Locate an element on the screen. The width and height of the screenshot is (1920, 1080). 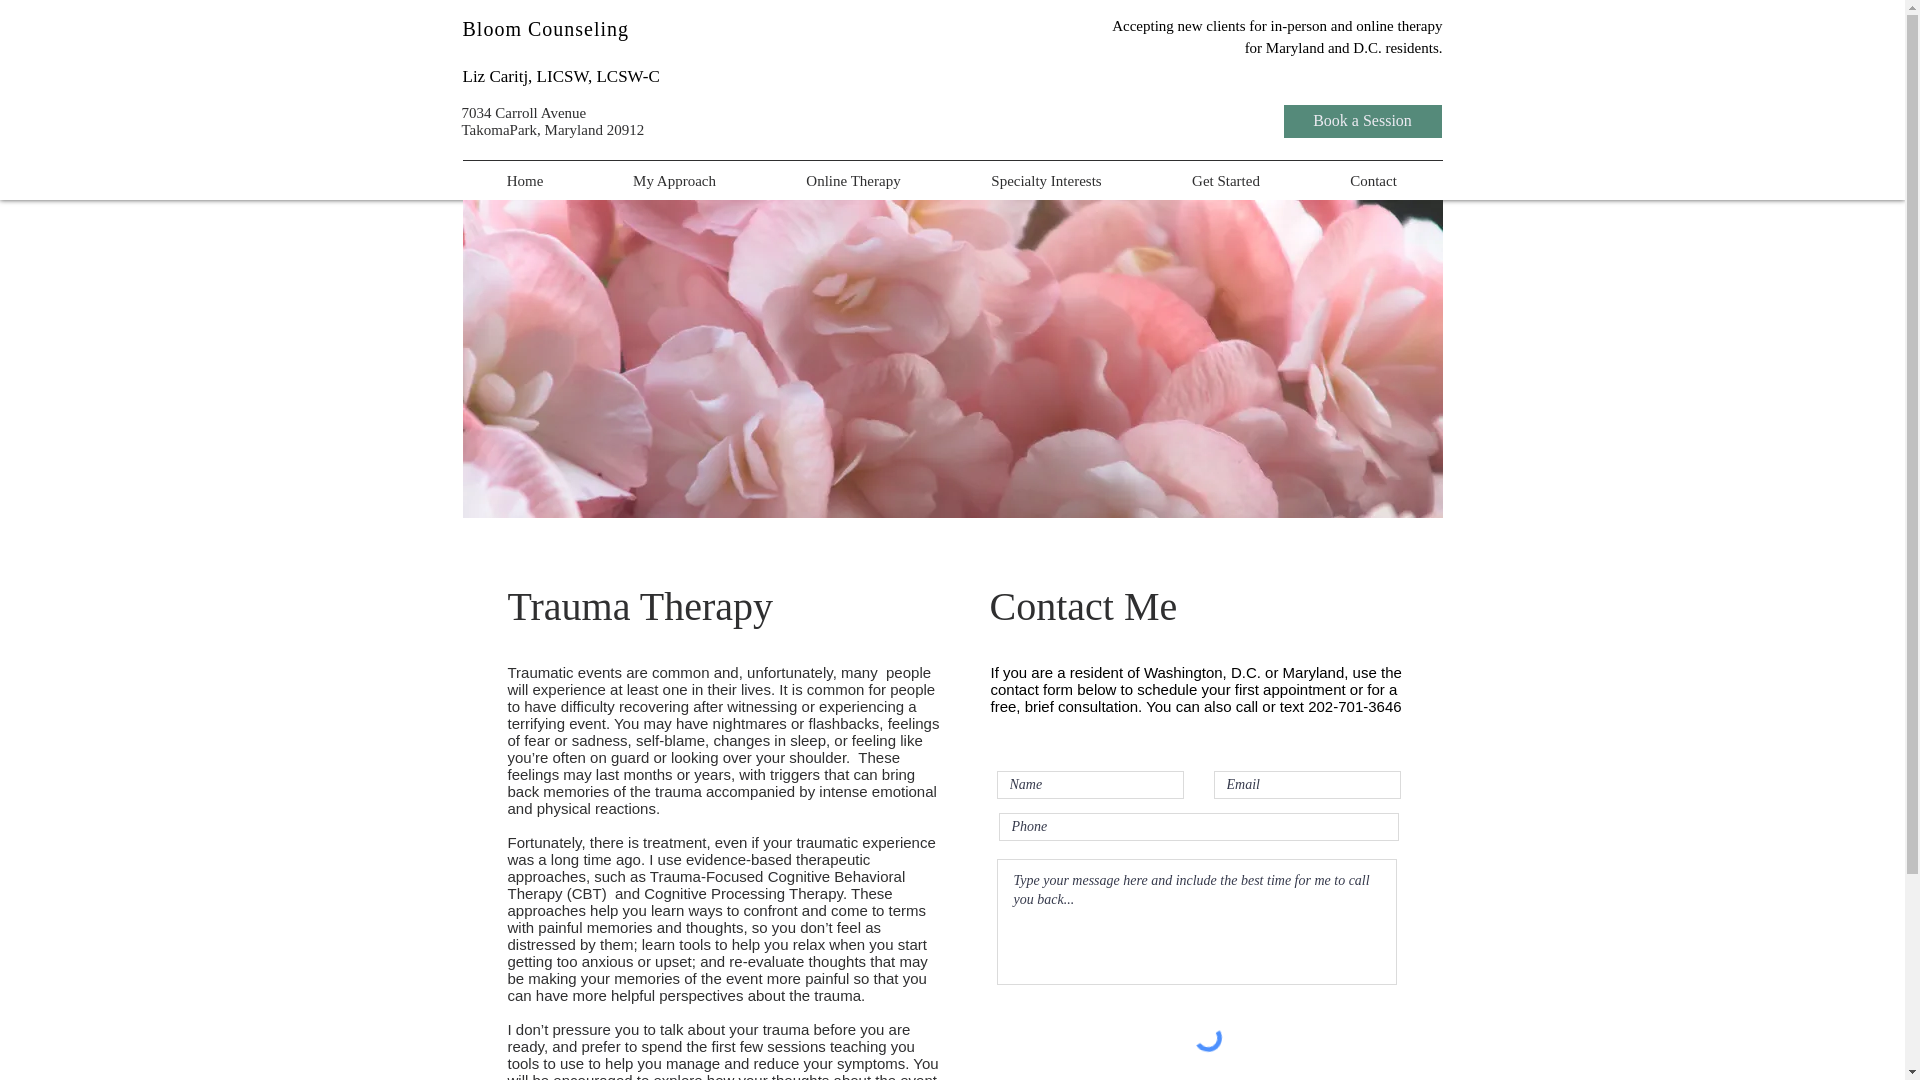
Liz Caritj, LICSW, LCSW-C is located at coordinates (560, 76).